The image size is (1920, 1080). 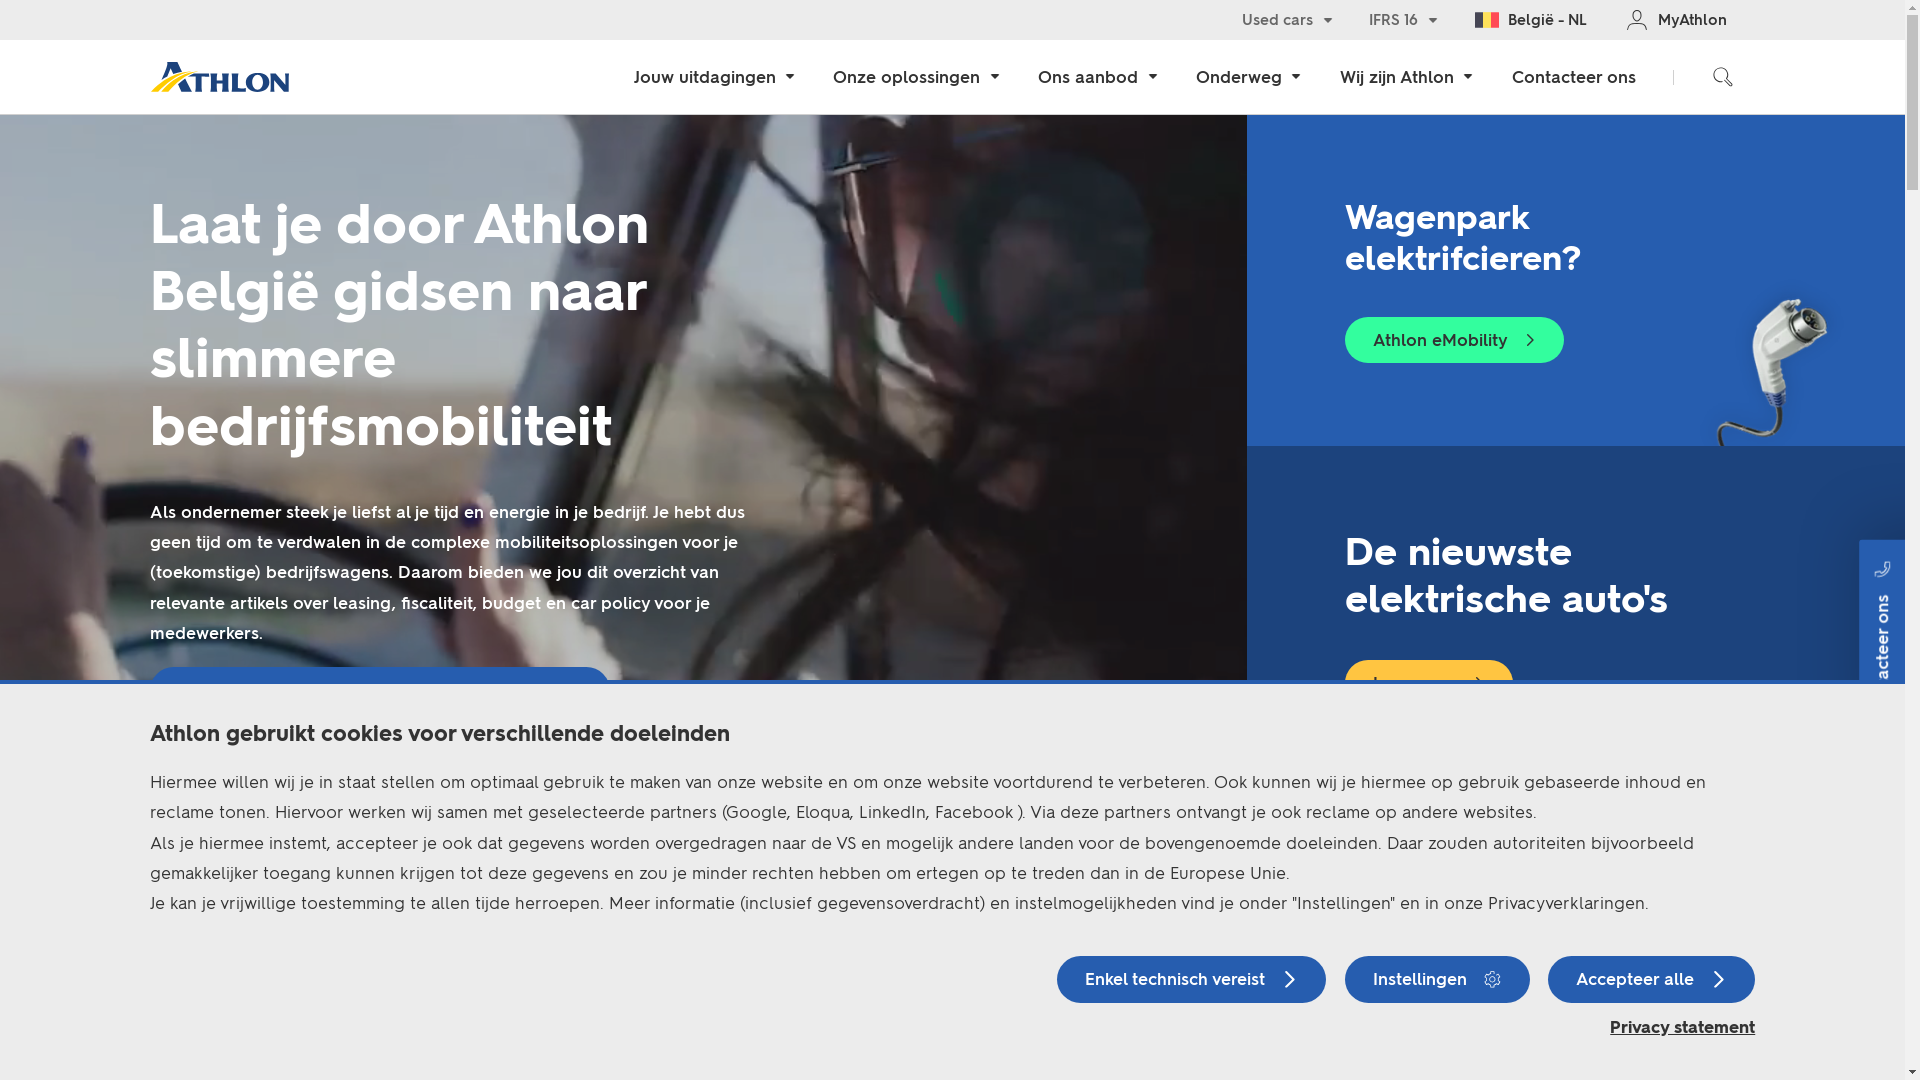 What do you see at coordinates (380, 690) in the screenshot?
I see `Mobiliteit voor jouw bedrijf en je medewerkers` at bounding box center [380, 690].